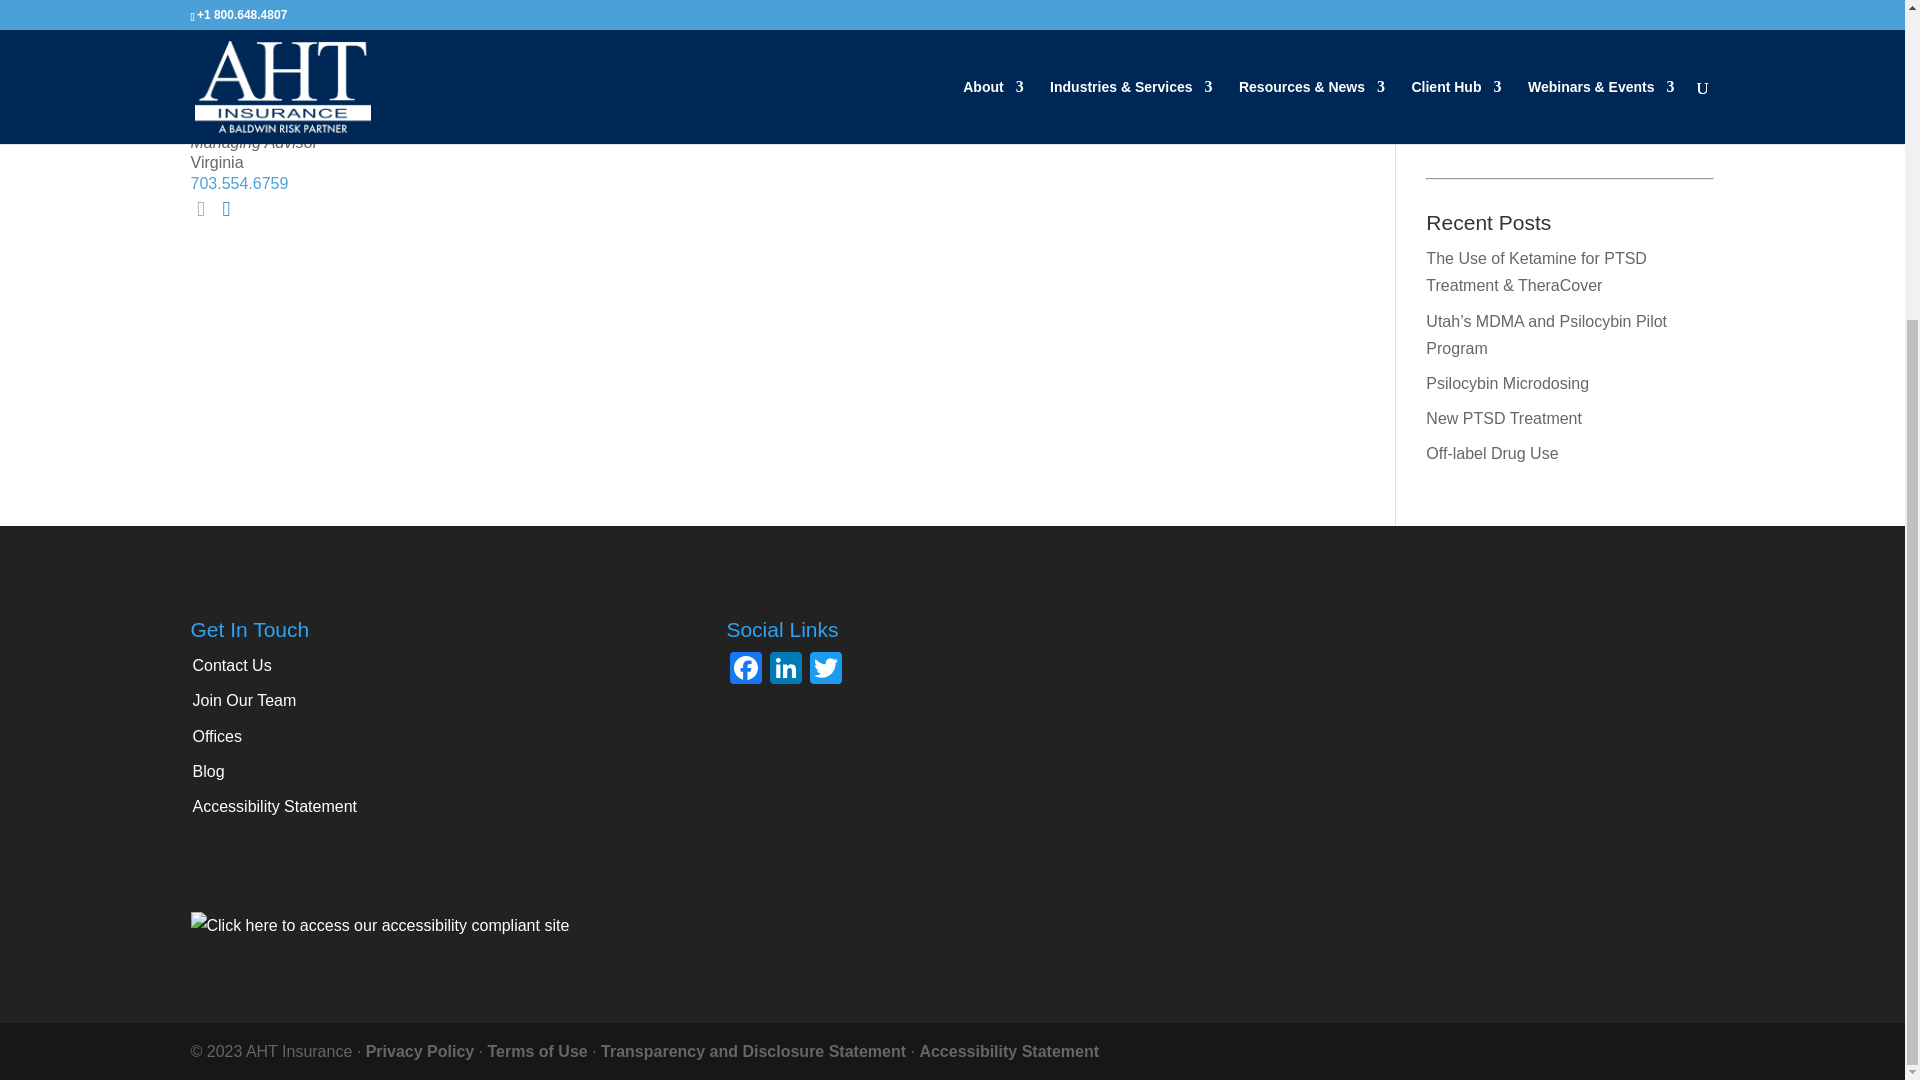  I want to click on LinkedIn, so click(1458, 126).